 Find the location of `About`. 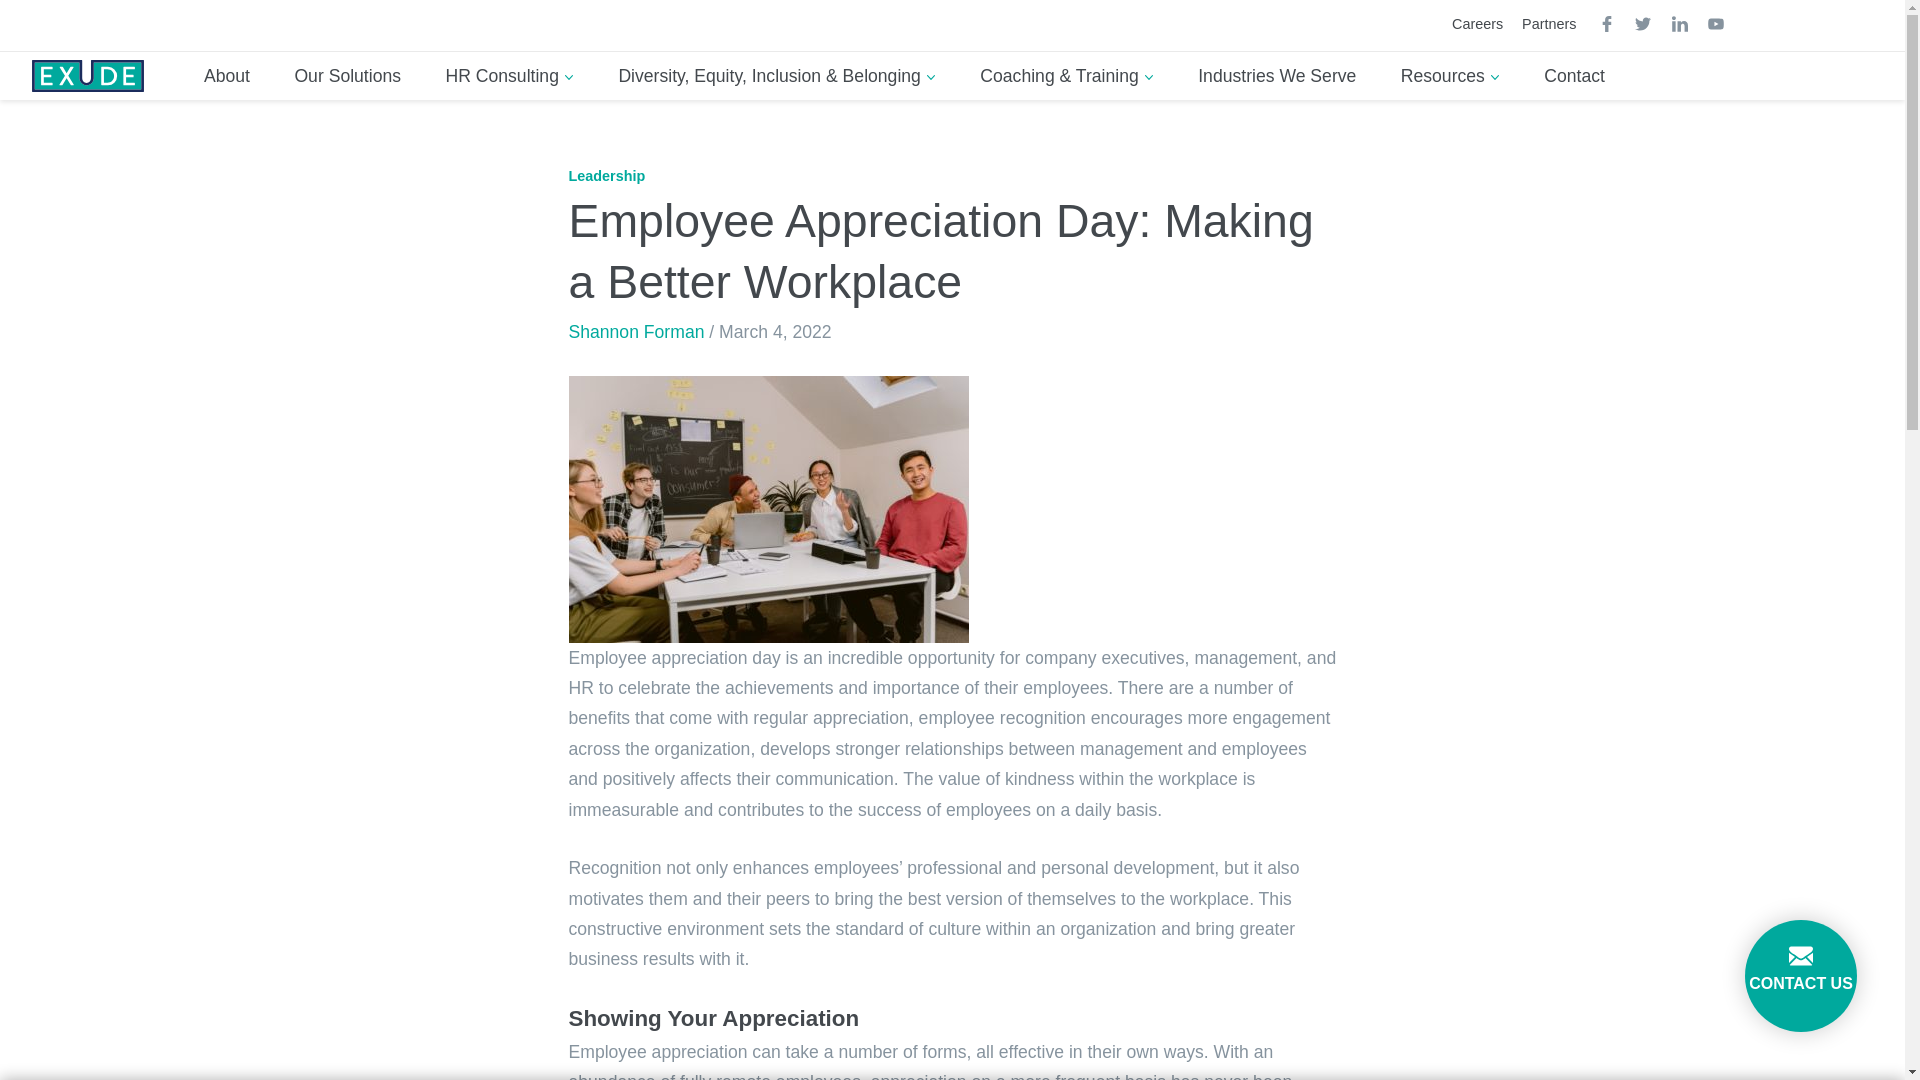

About is located at coordinates (227, 76).